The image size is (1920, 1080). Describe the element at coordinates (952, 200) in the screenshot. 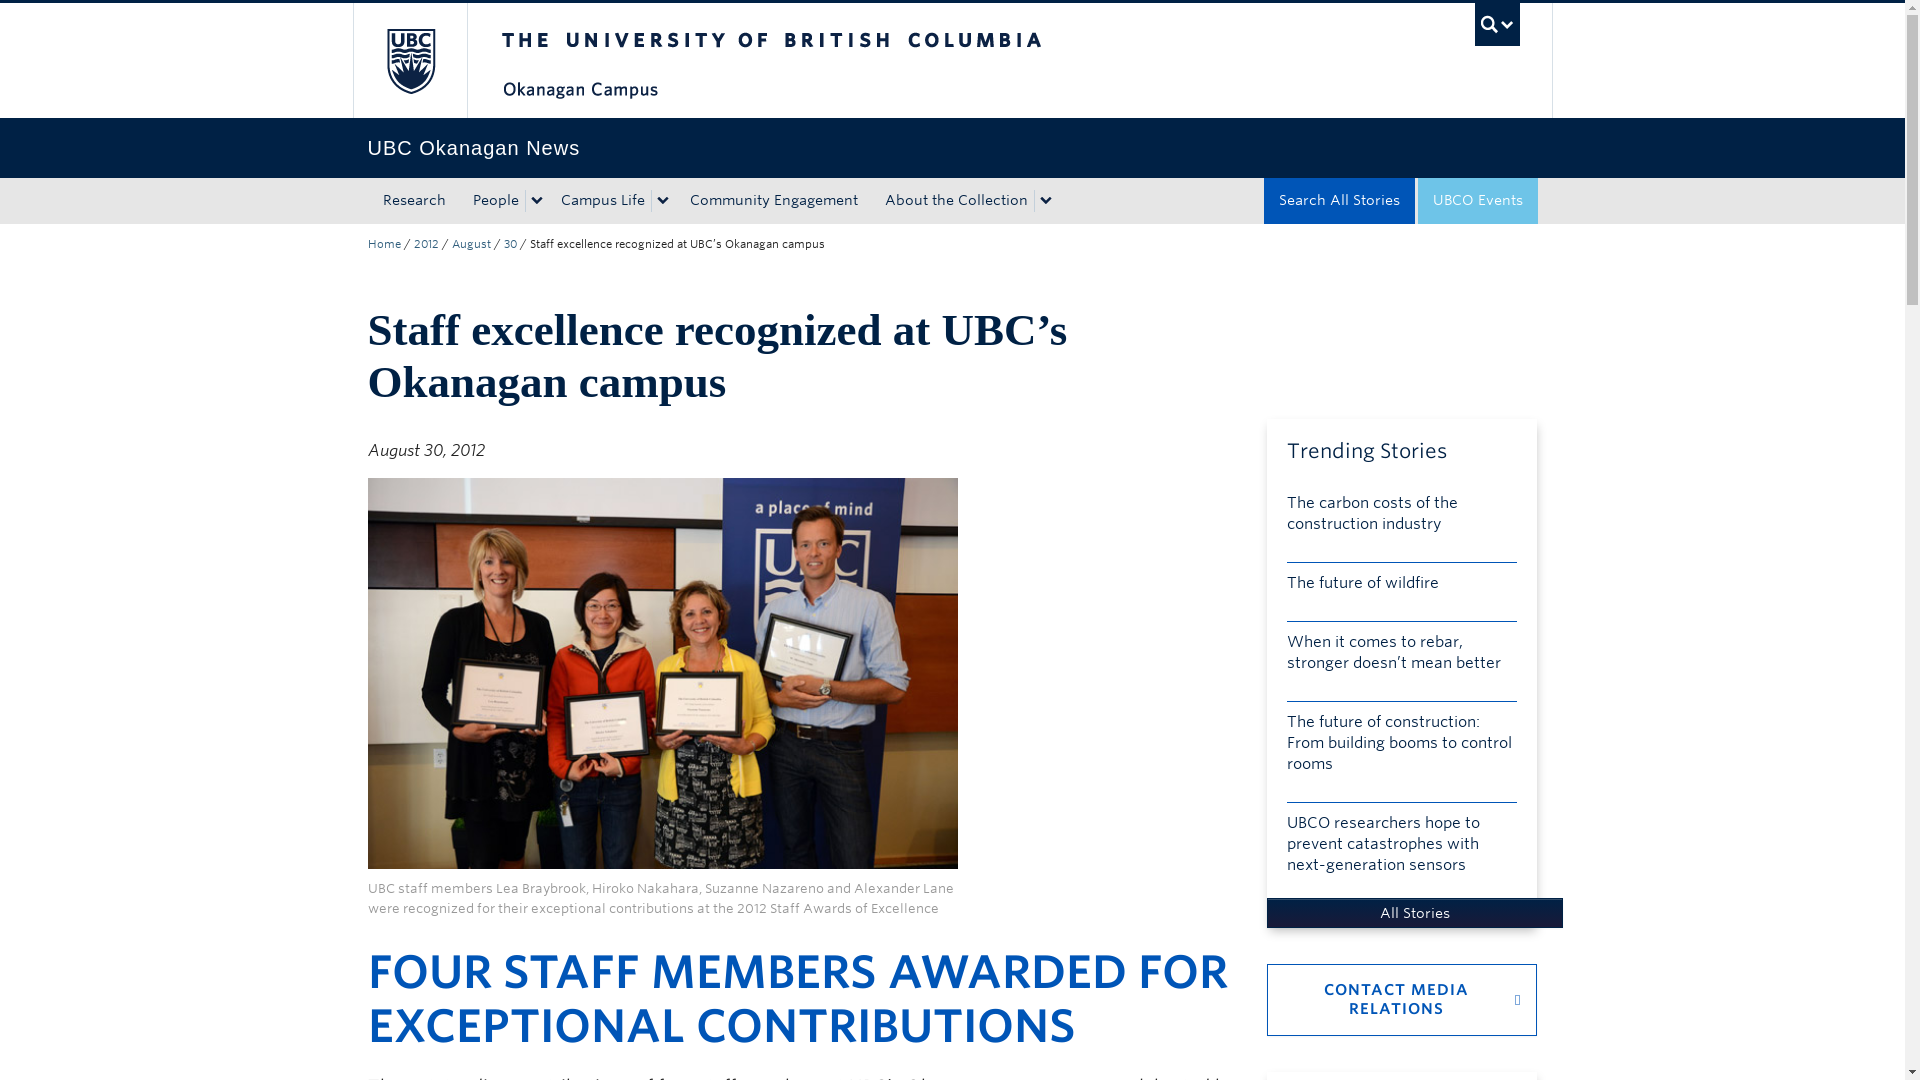

I see `About the Collection` at that location.